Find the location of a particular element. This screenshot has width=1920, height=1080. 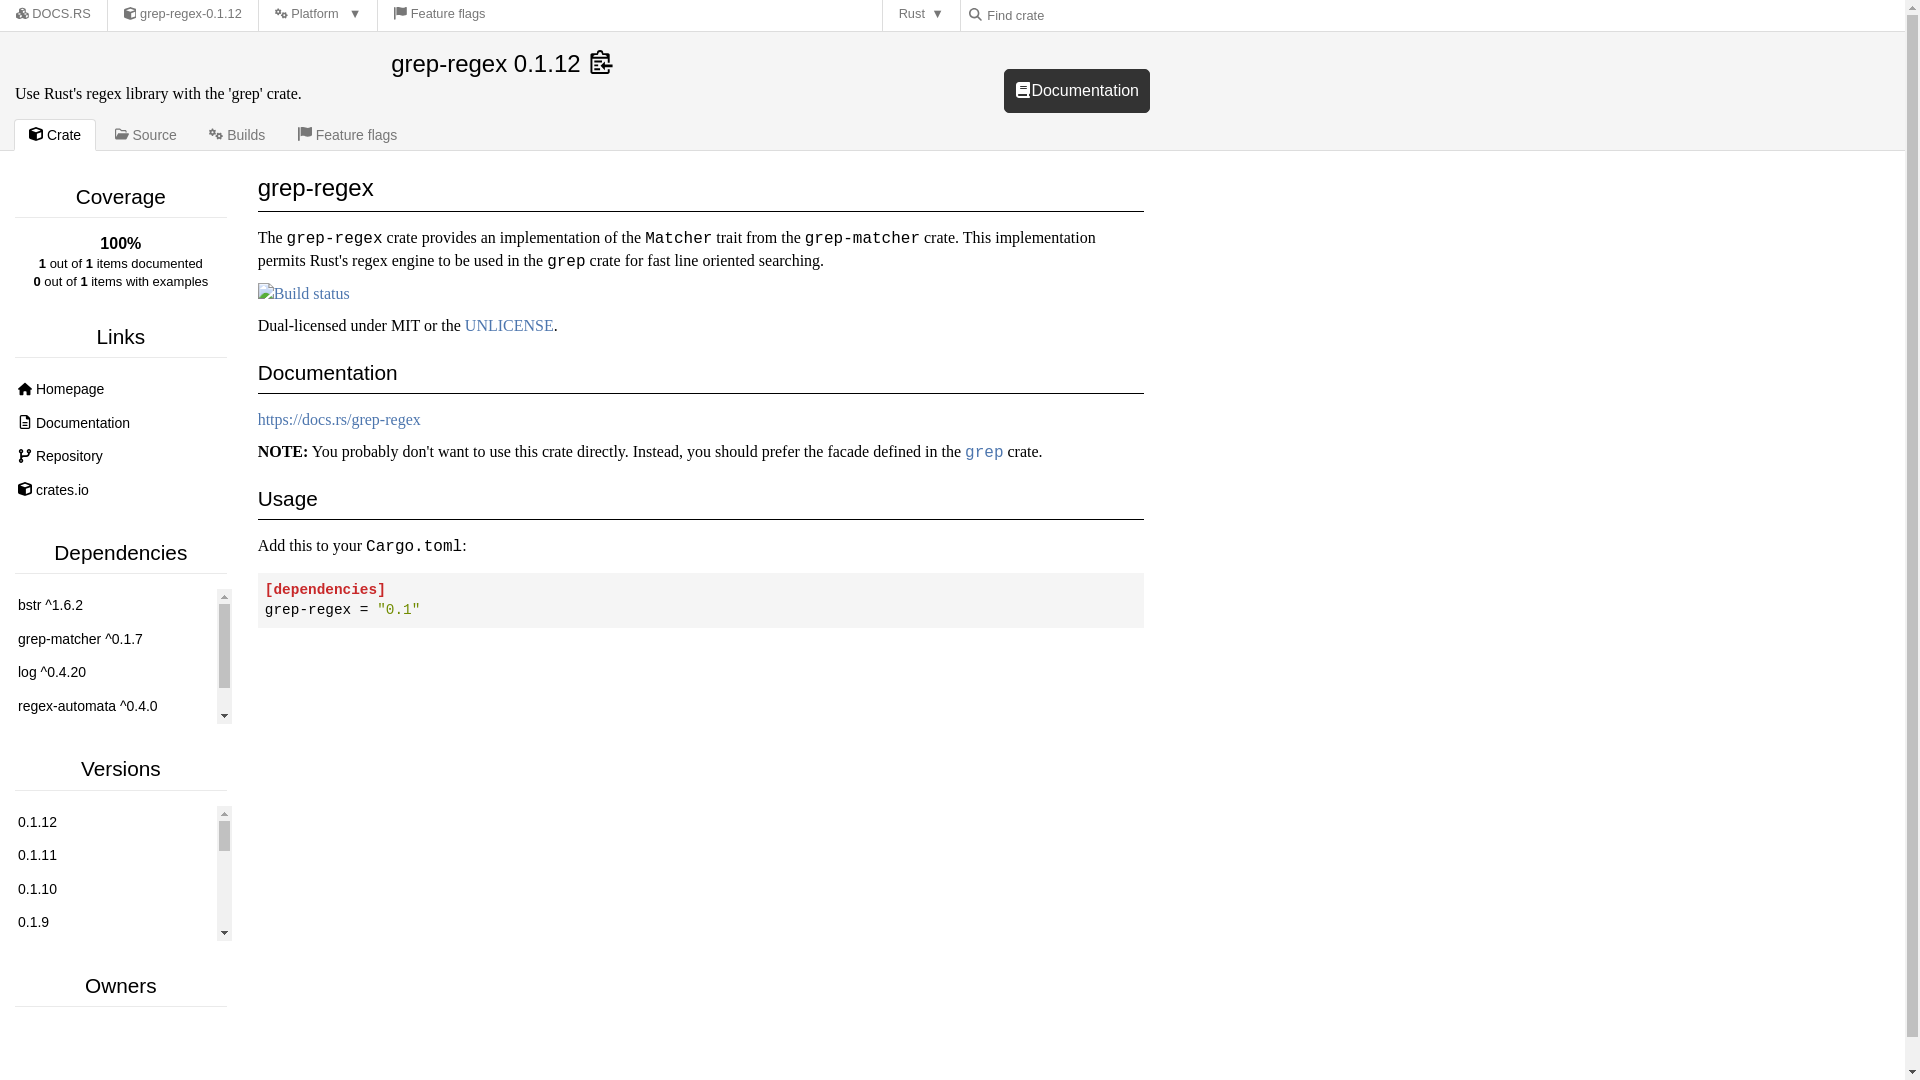

0.1.11 is located at coordinates (440, 16).